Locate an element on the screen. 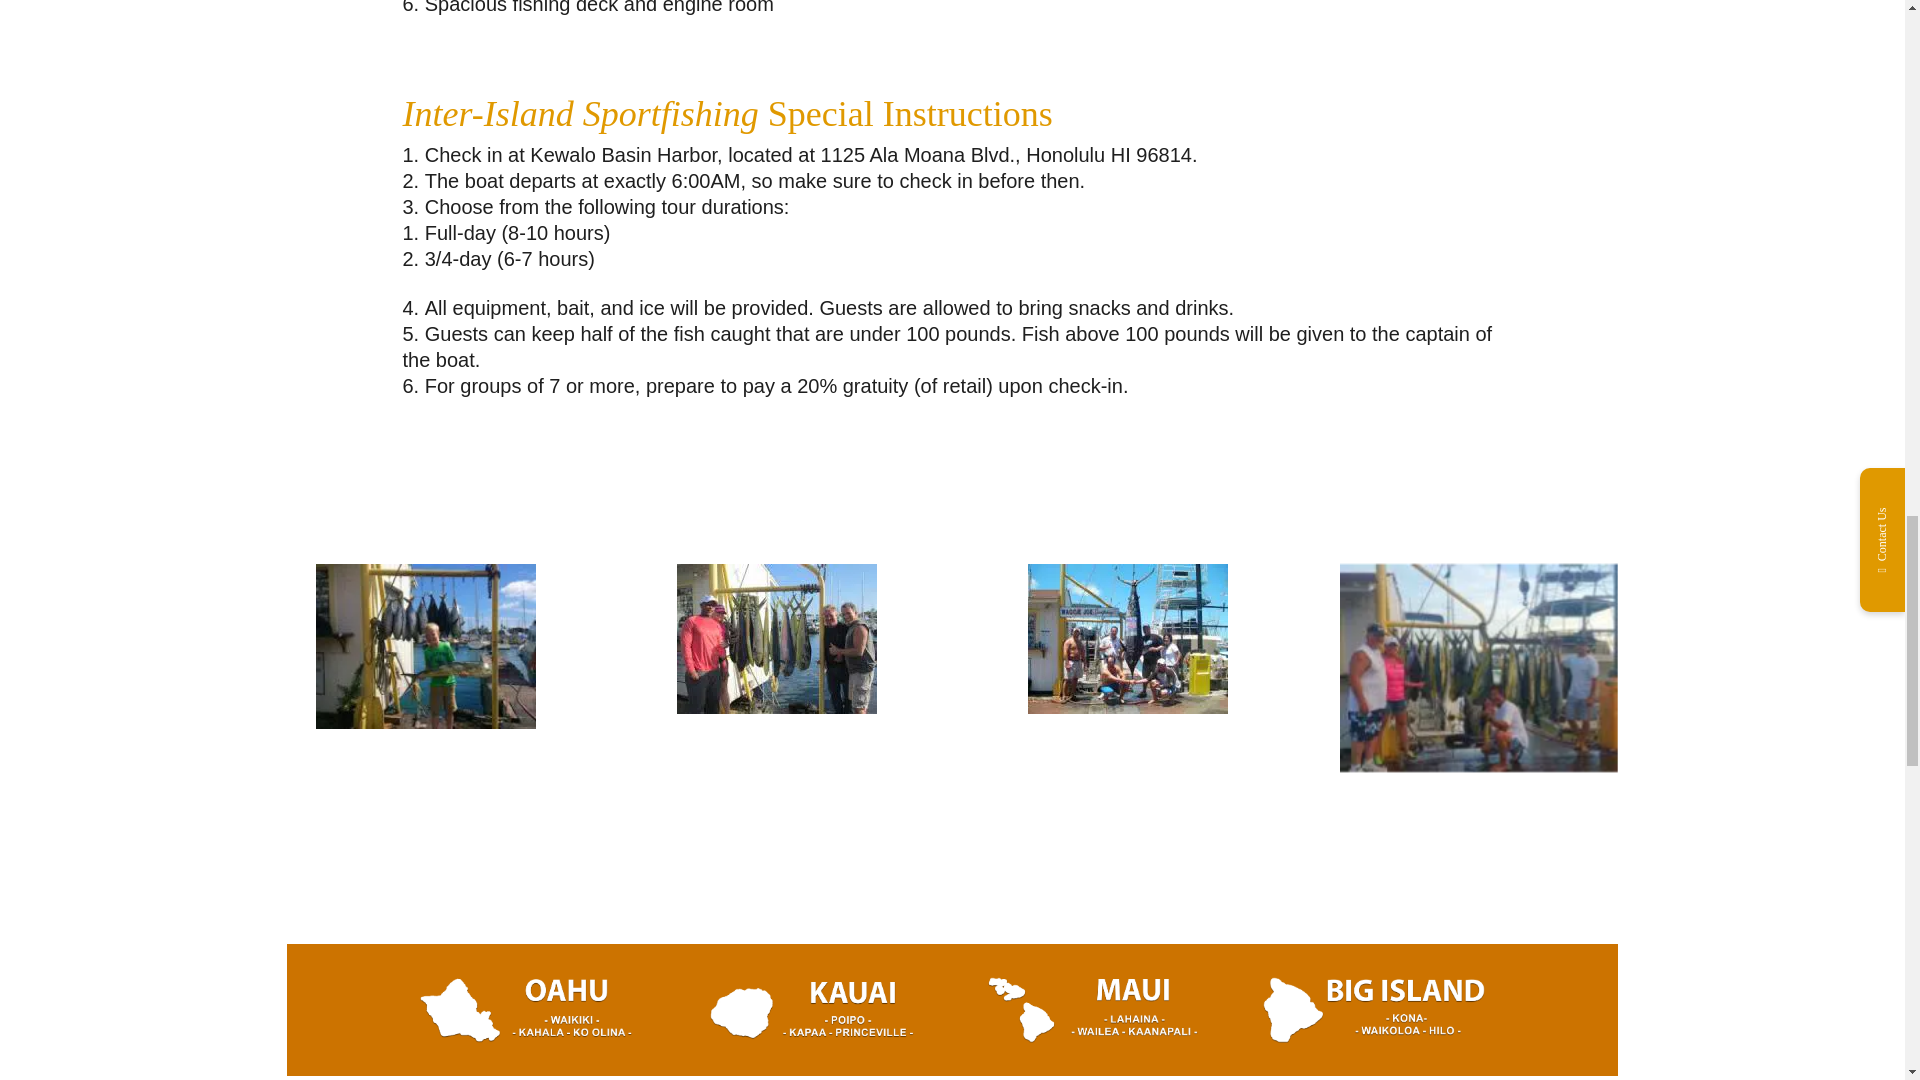  big-island is located at coordinates (1374, 1035).